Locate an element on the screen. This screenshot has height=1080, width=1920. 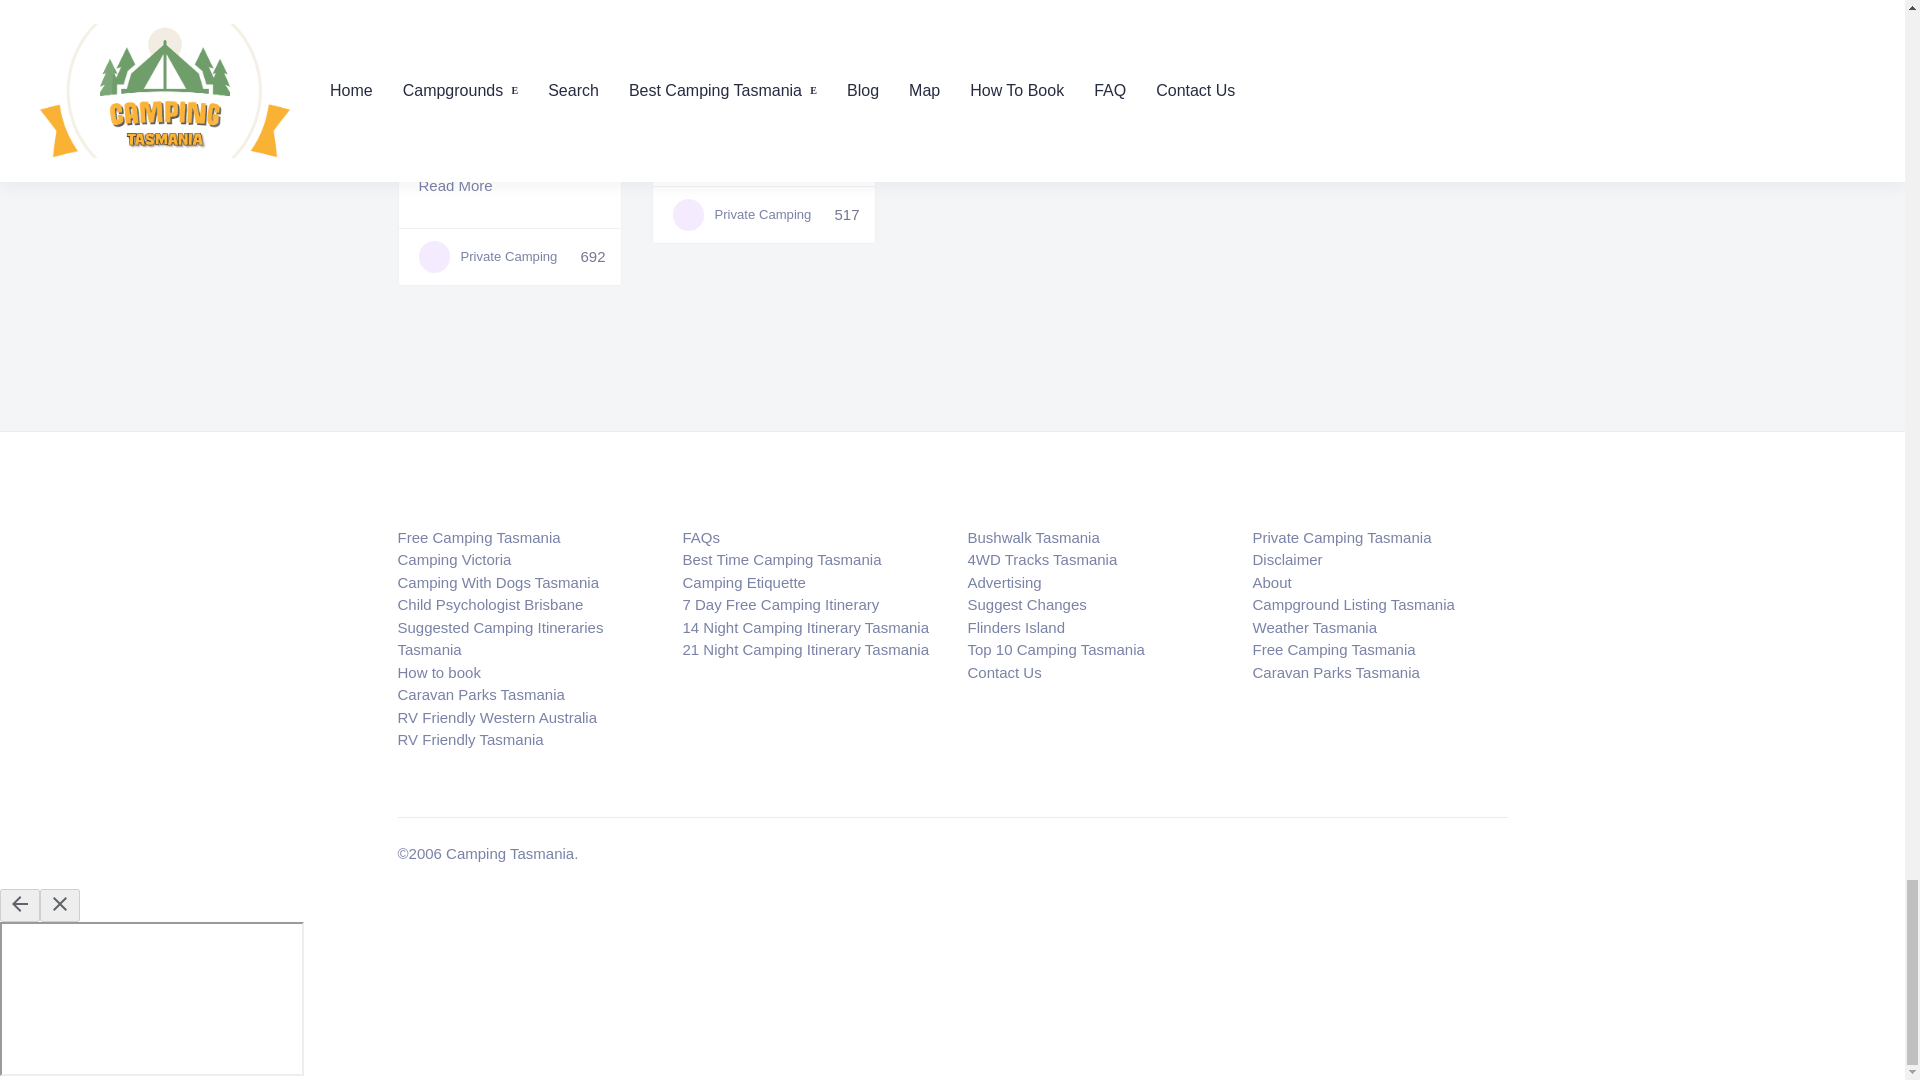
camping with dogs tasmania is located at coordinates (498, 582).